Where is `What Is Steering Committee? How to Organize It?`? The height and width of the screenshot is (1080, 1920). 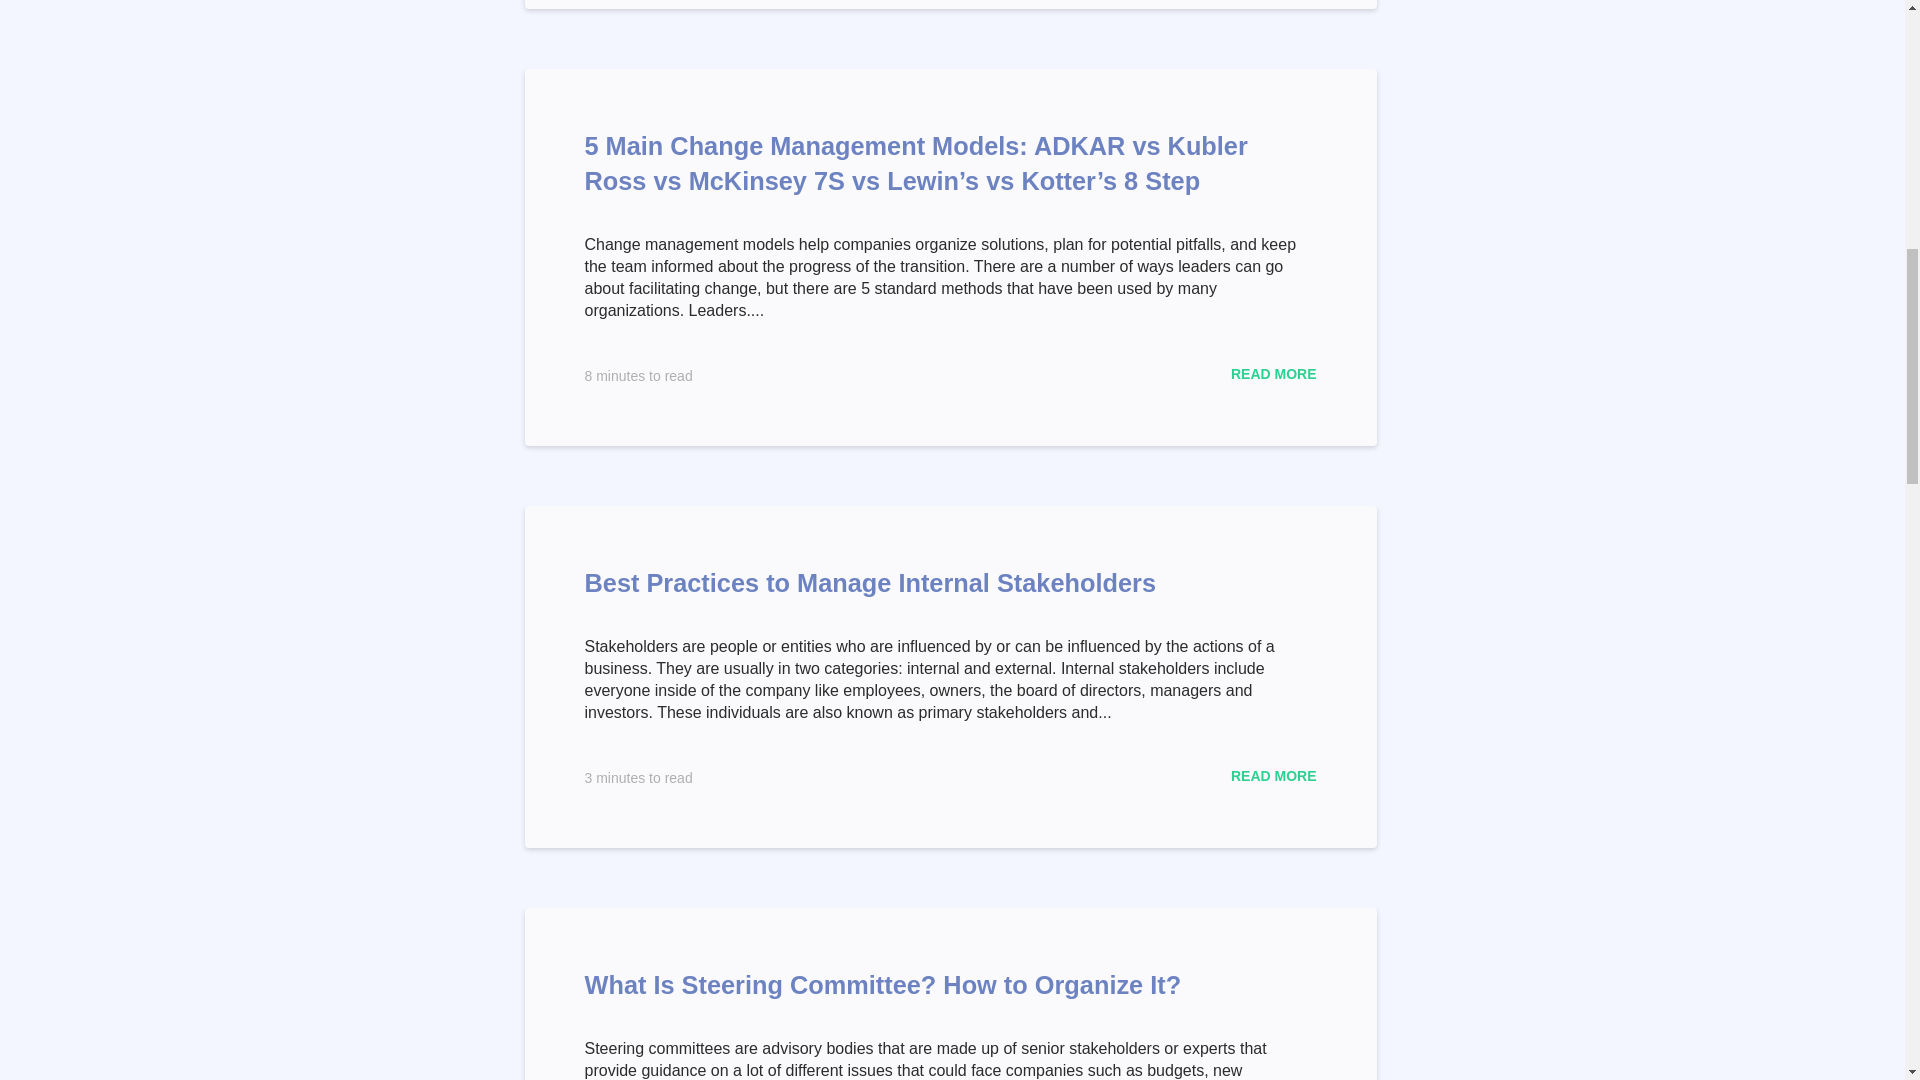
What Is Steering Committee? How to Organize It? is located at coordinates (882, 984).